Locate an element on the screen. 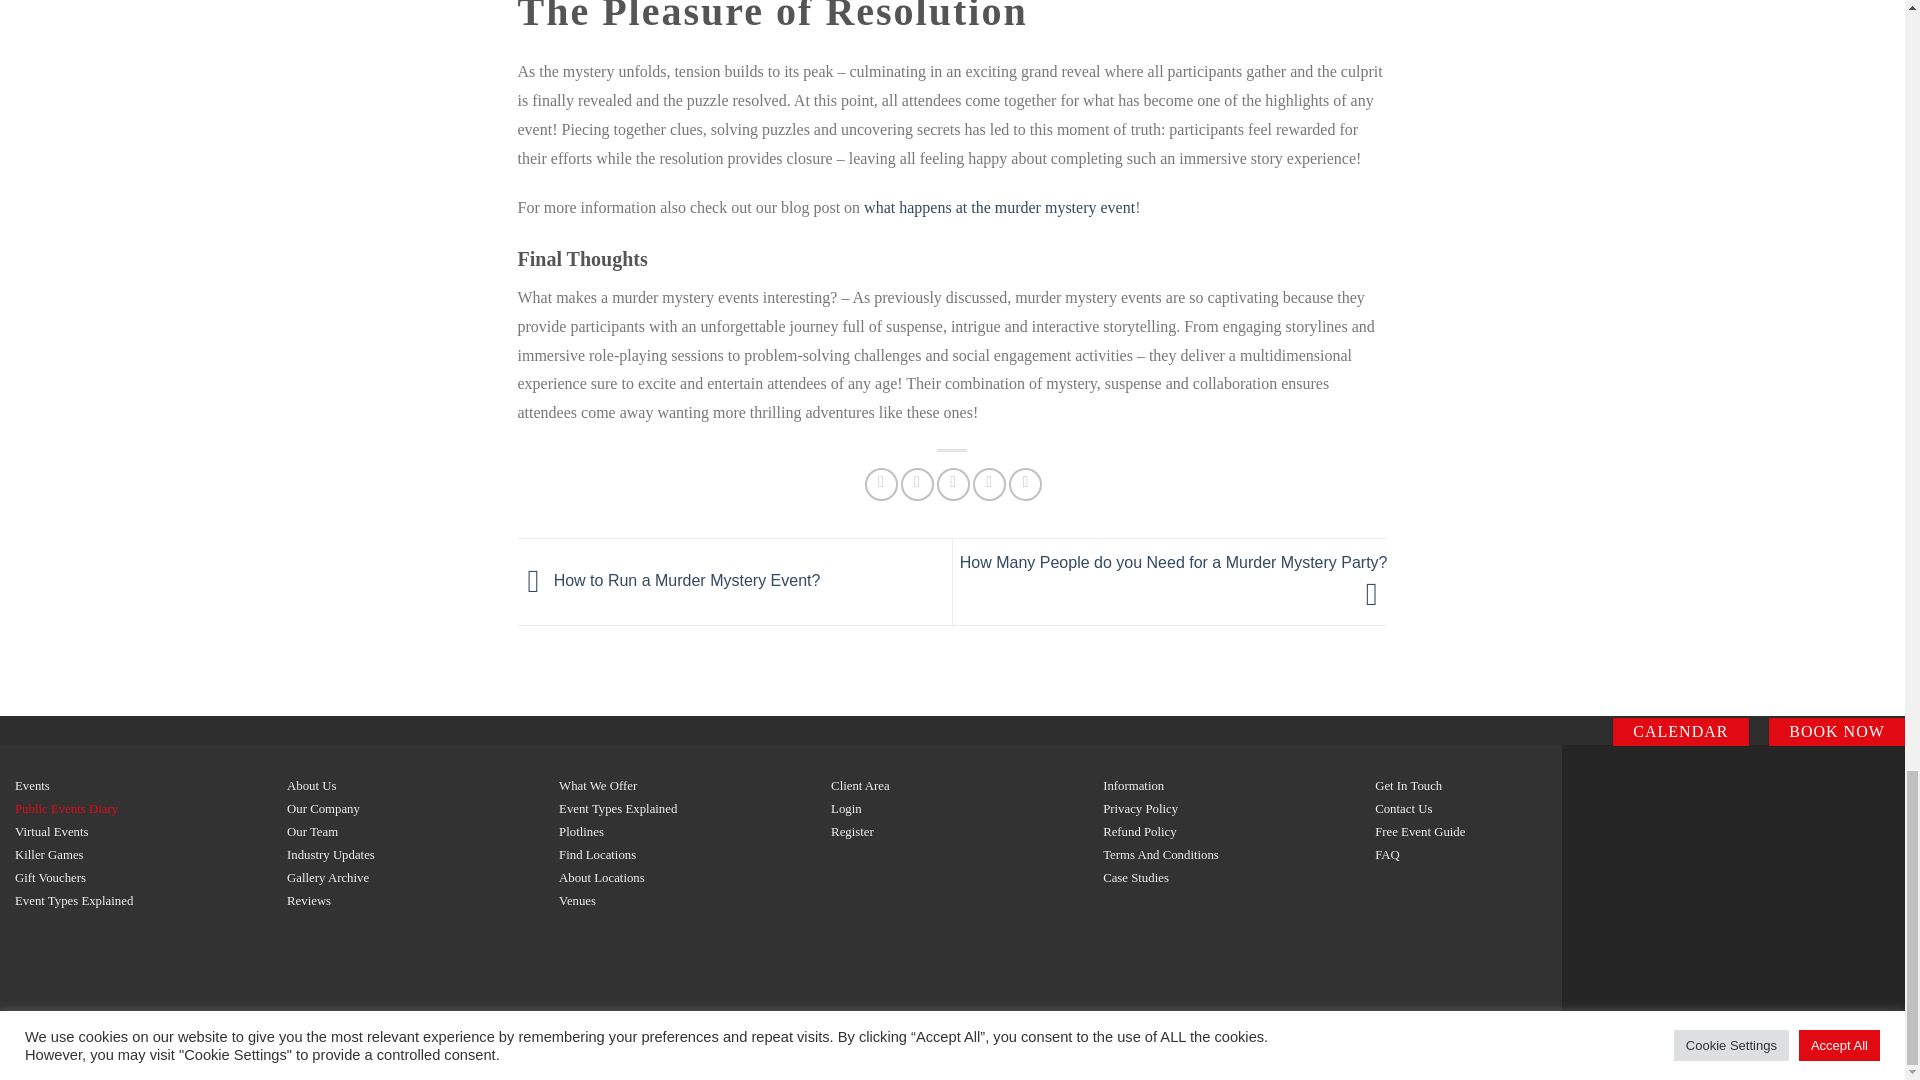 The width and height of the screenshot is (1920, 1080). Our Team is located at coordinates (312, 832).